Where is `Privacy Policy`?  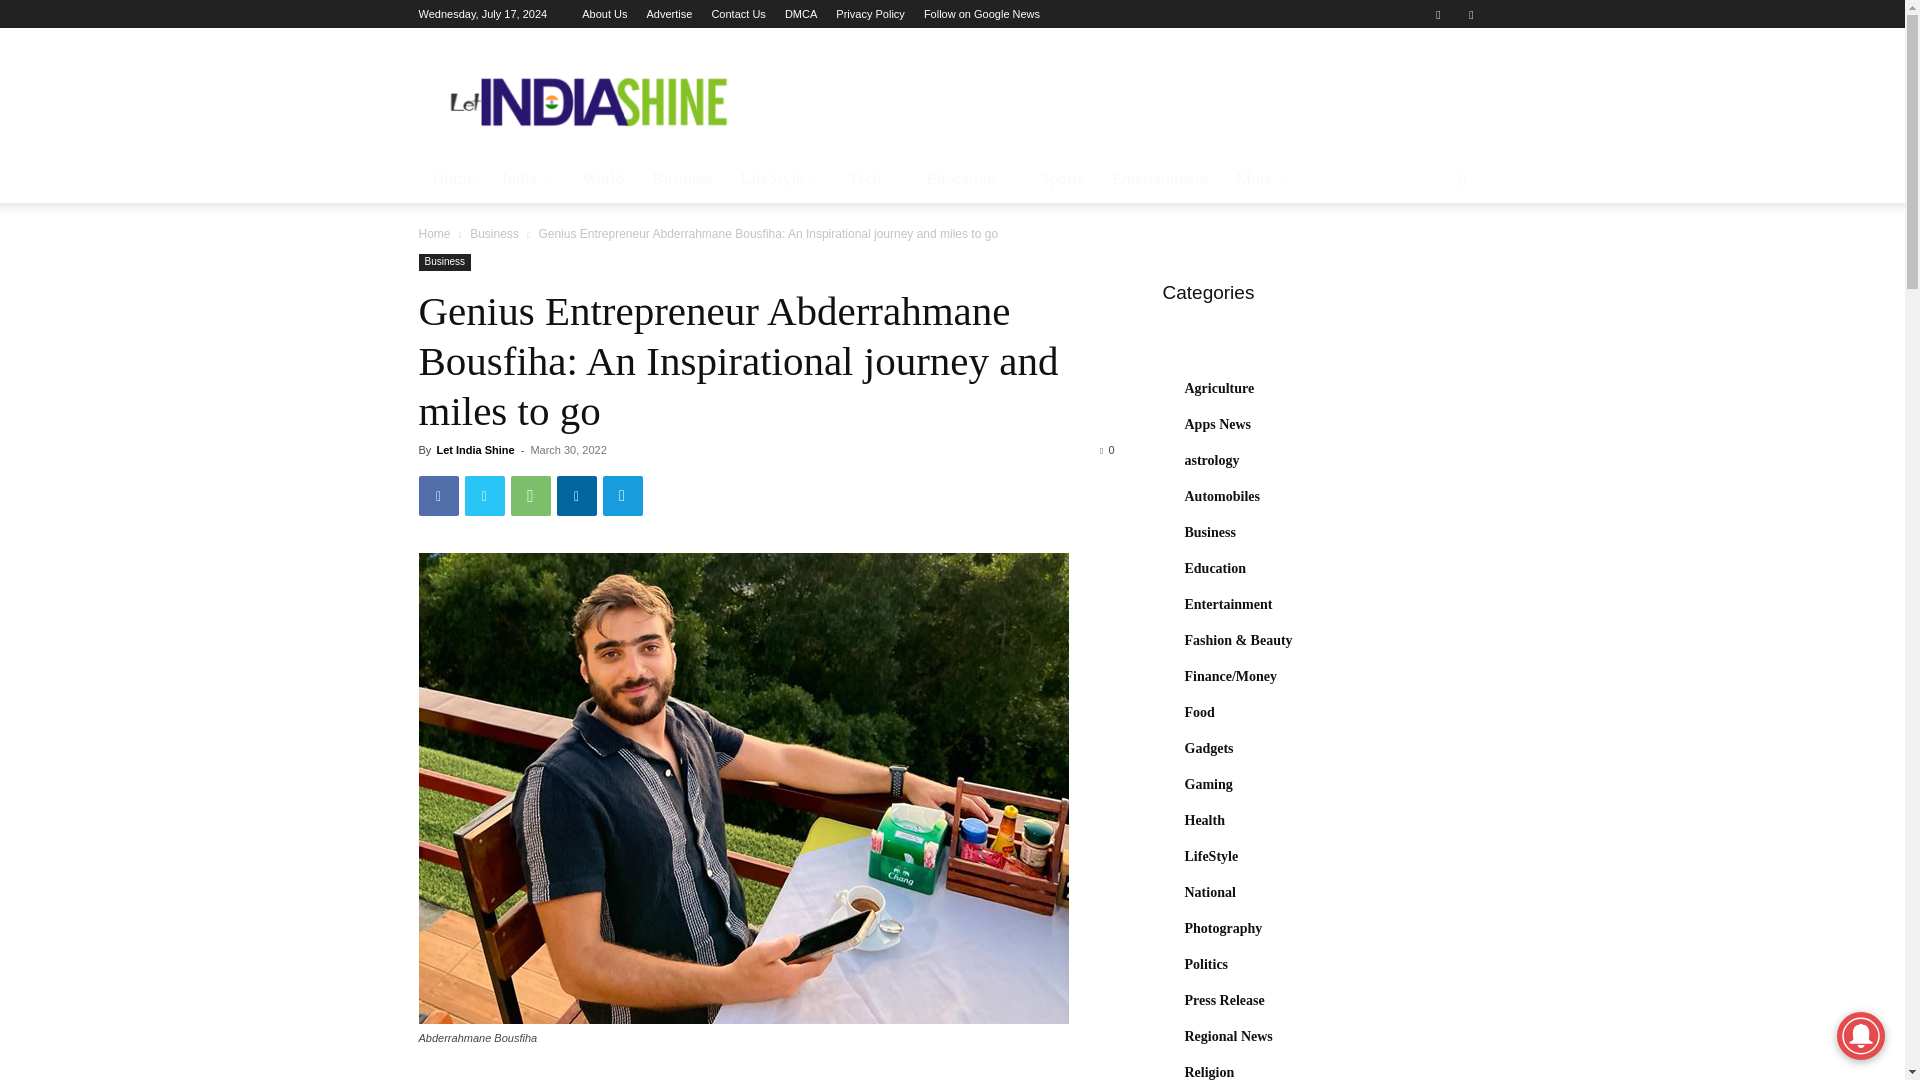
Privacy Policy is located at coordinates (870, 14).